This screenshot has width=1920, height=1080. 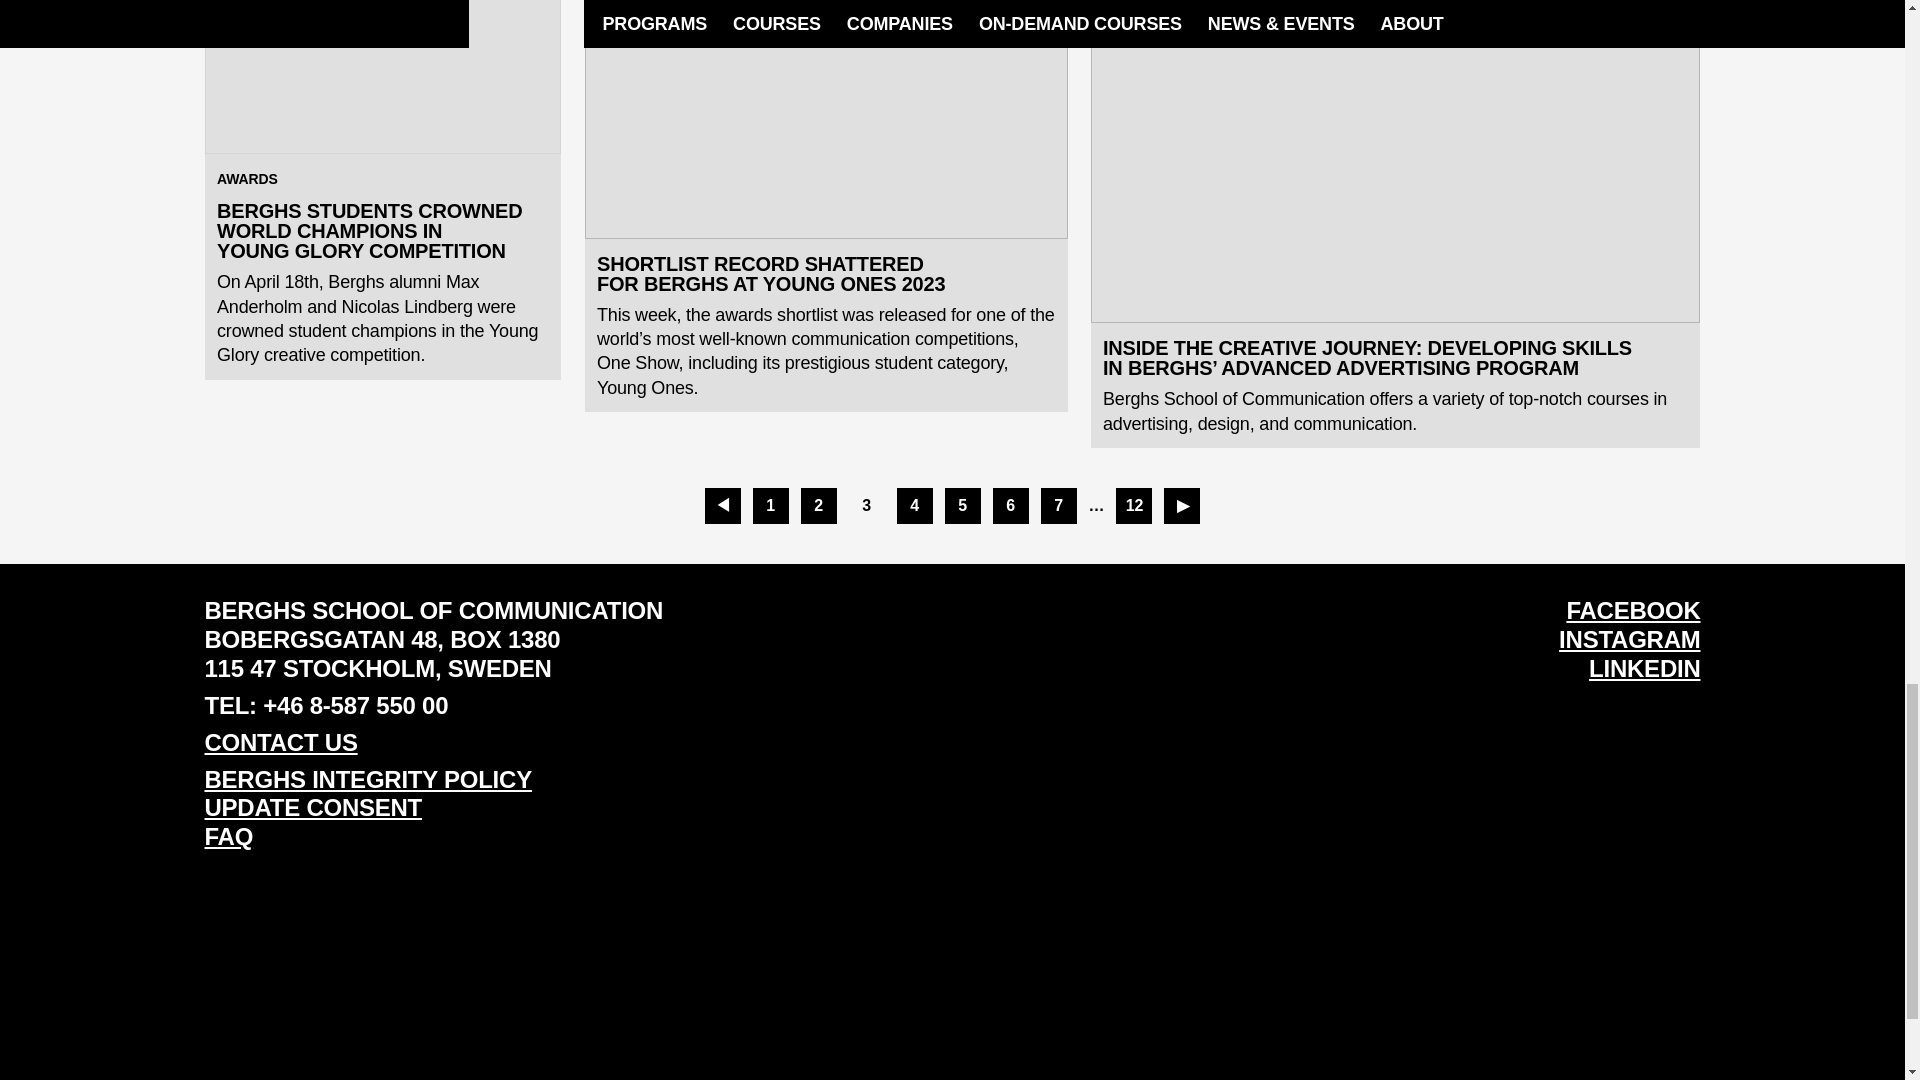 What do you see at coordinates (914, 506) in the screenshot?
I see `Page 4` at bounding box center [914, 506].